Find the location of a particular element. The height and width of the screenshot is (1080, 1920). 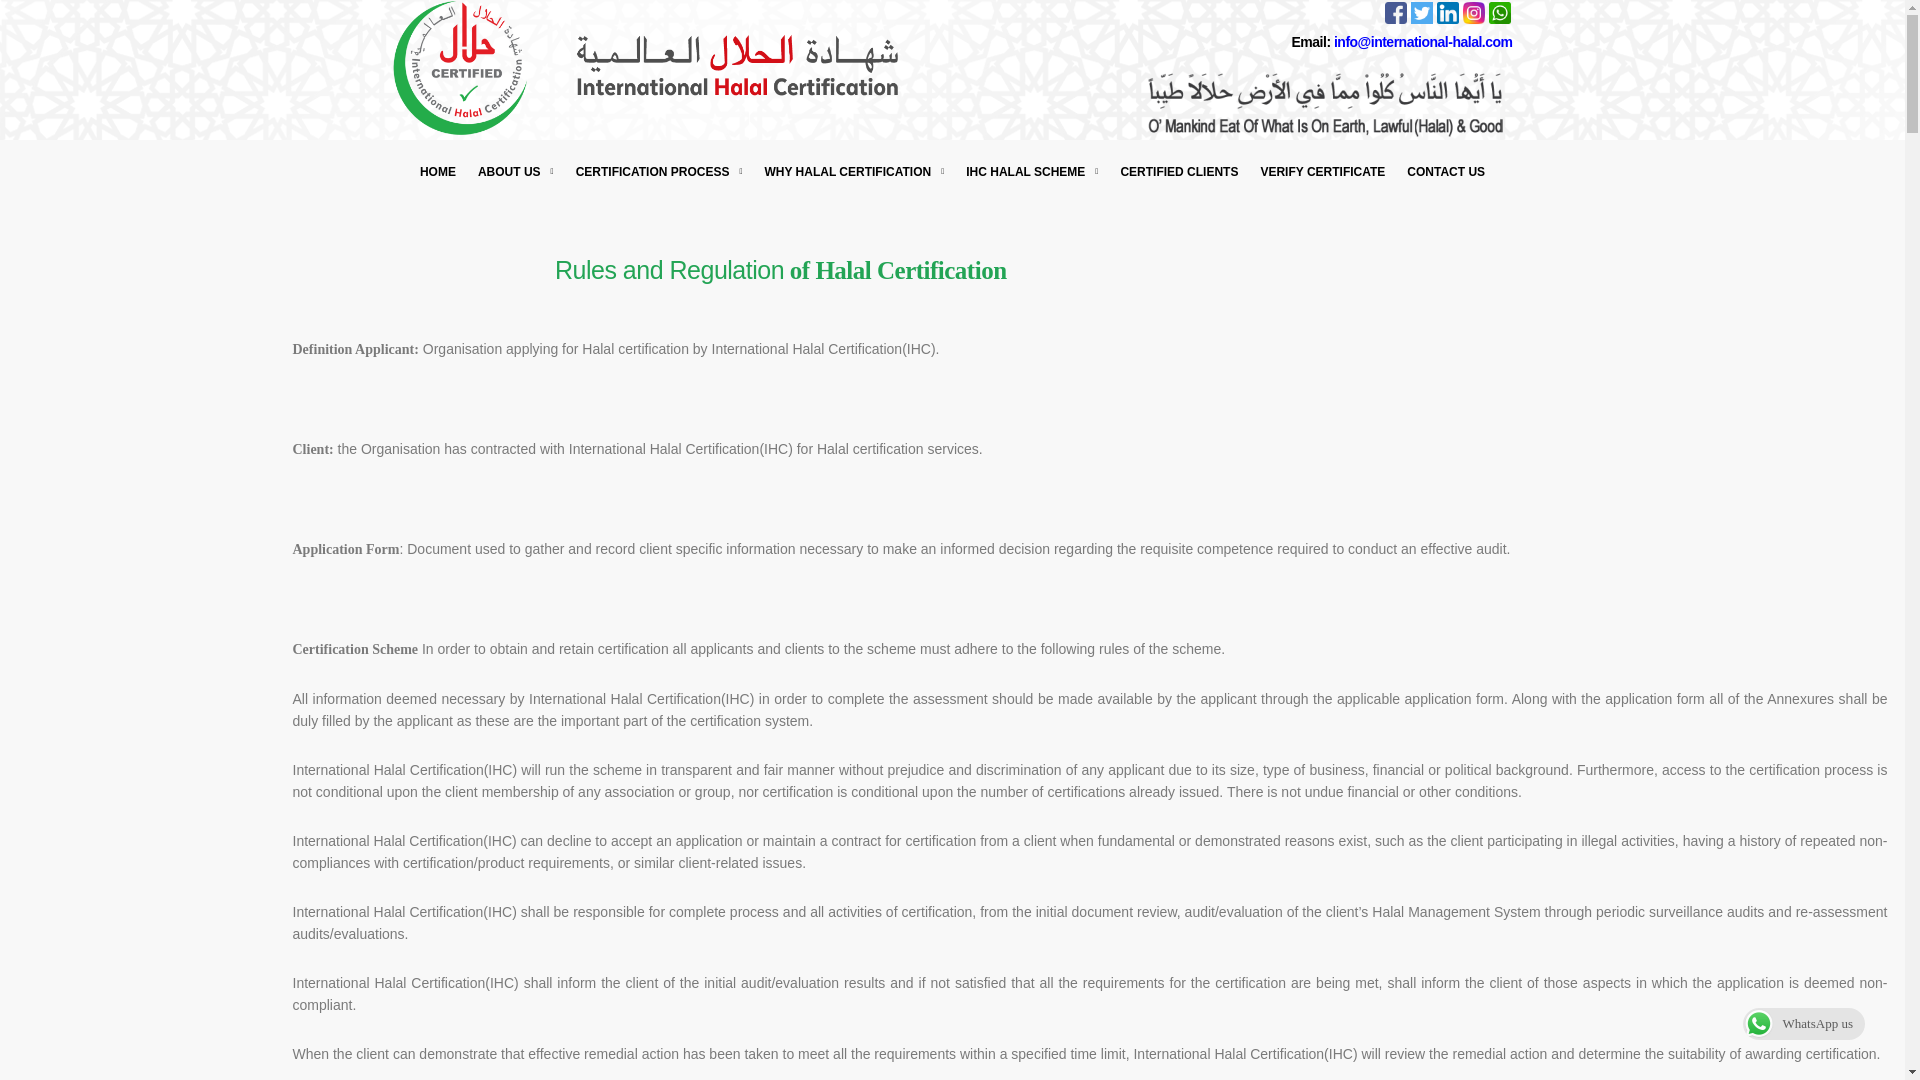

Instagram is located at coordinates (1472, 12).